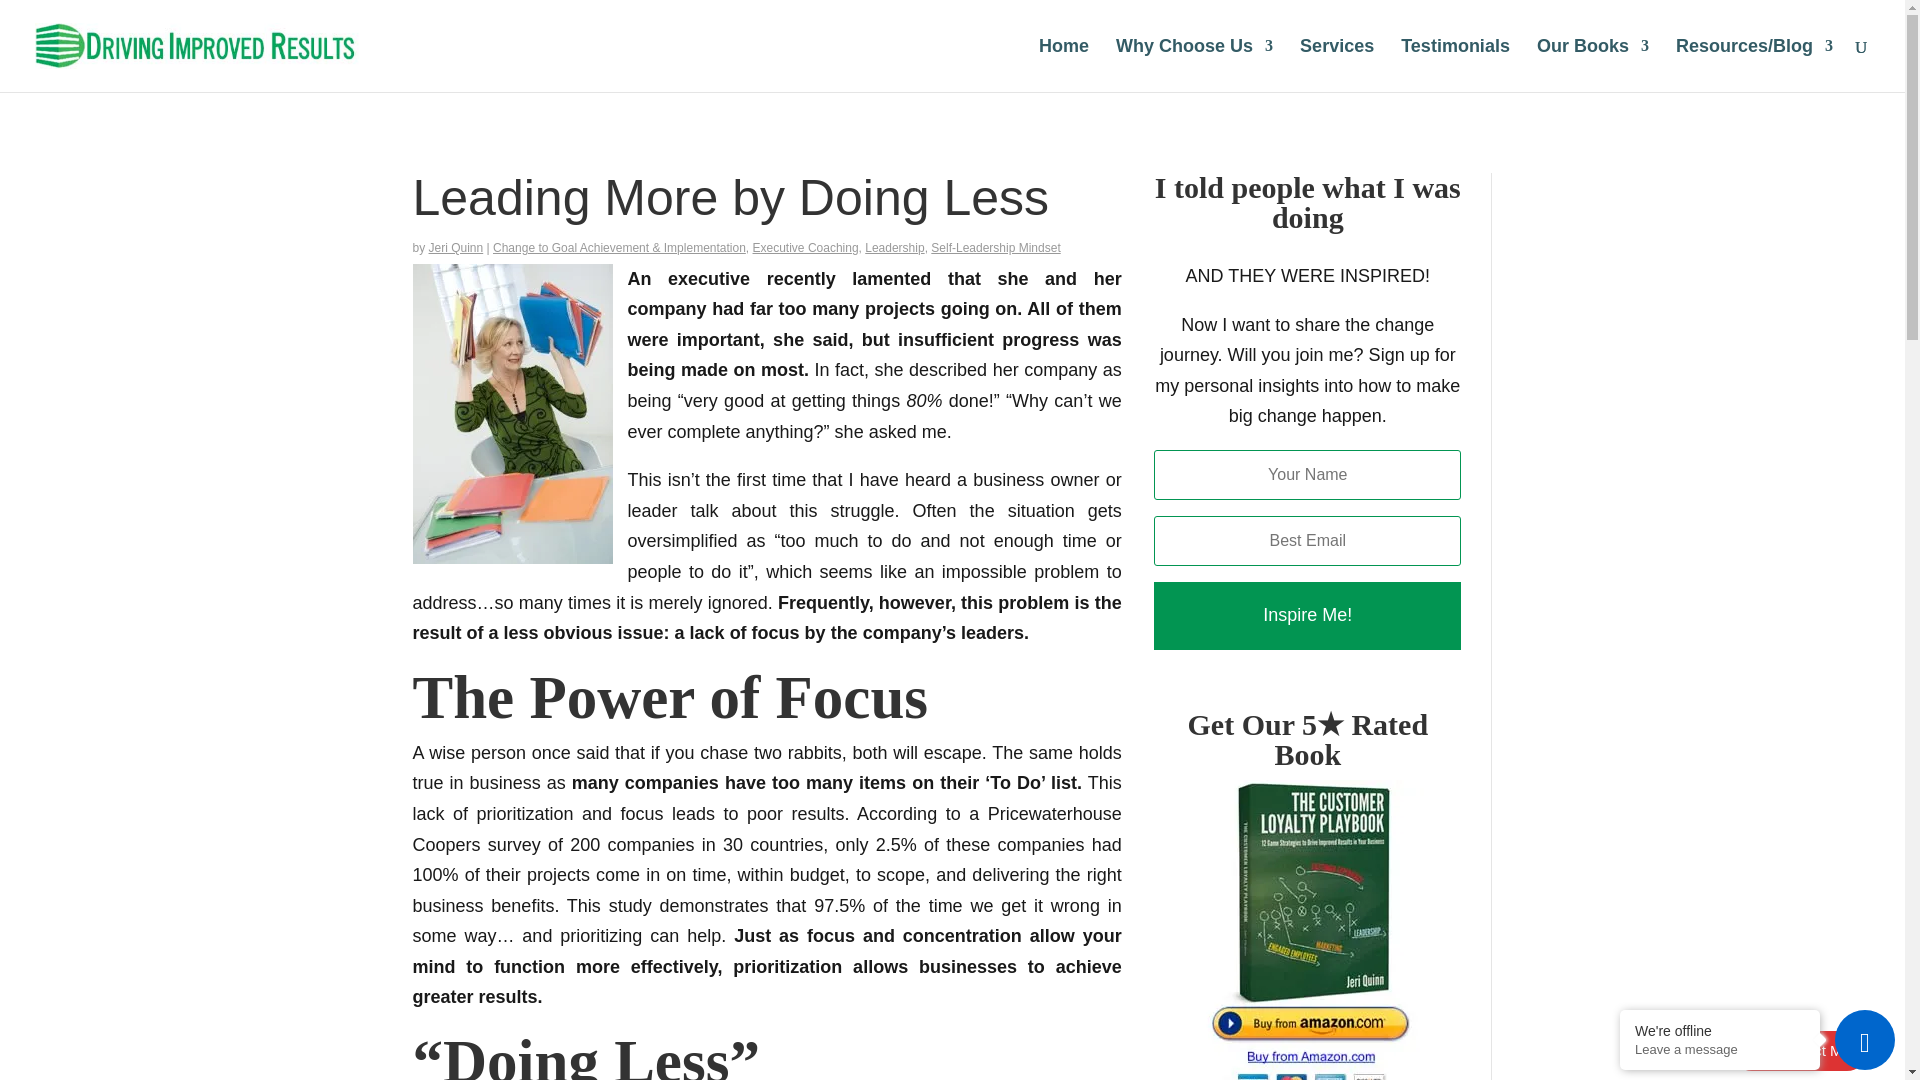 The image size is (1920, 1080). I want to click on Leadership, so click(894, 247).